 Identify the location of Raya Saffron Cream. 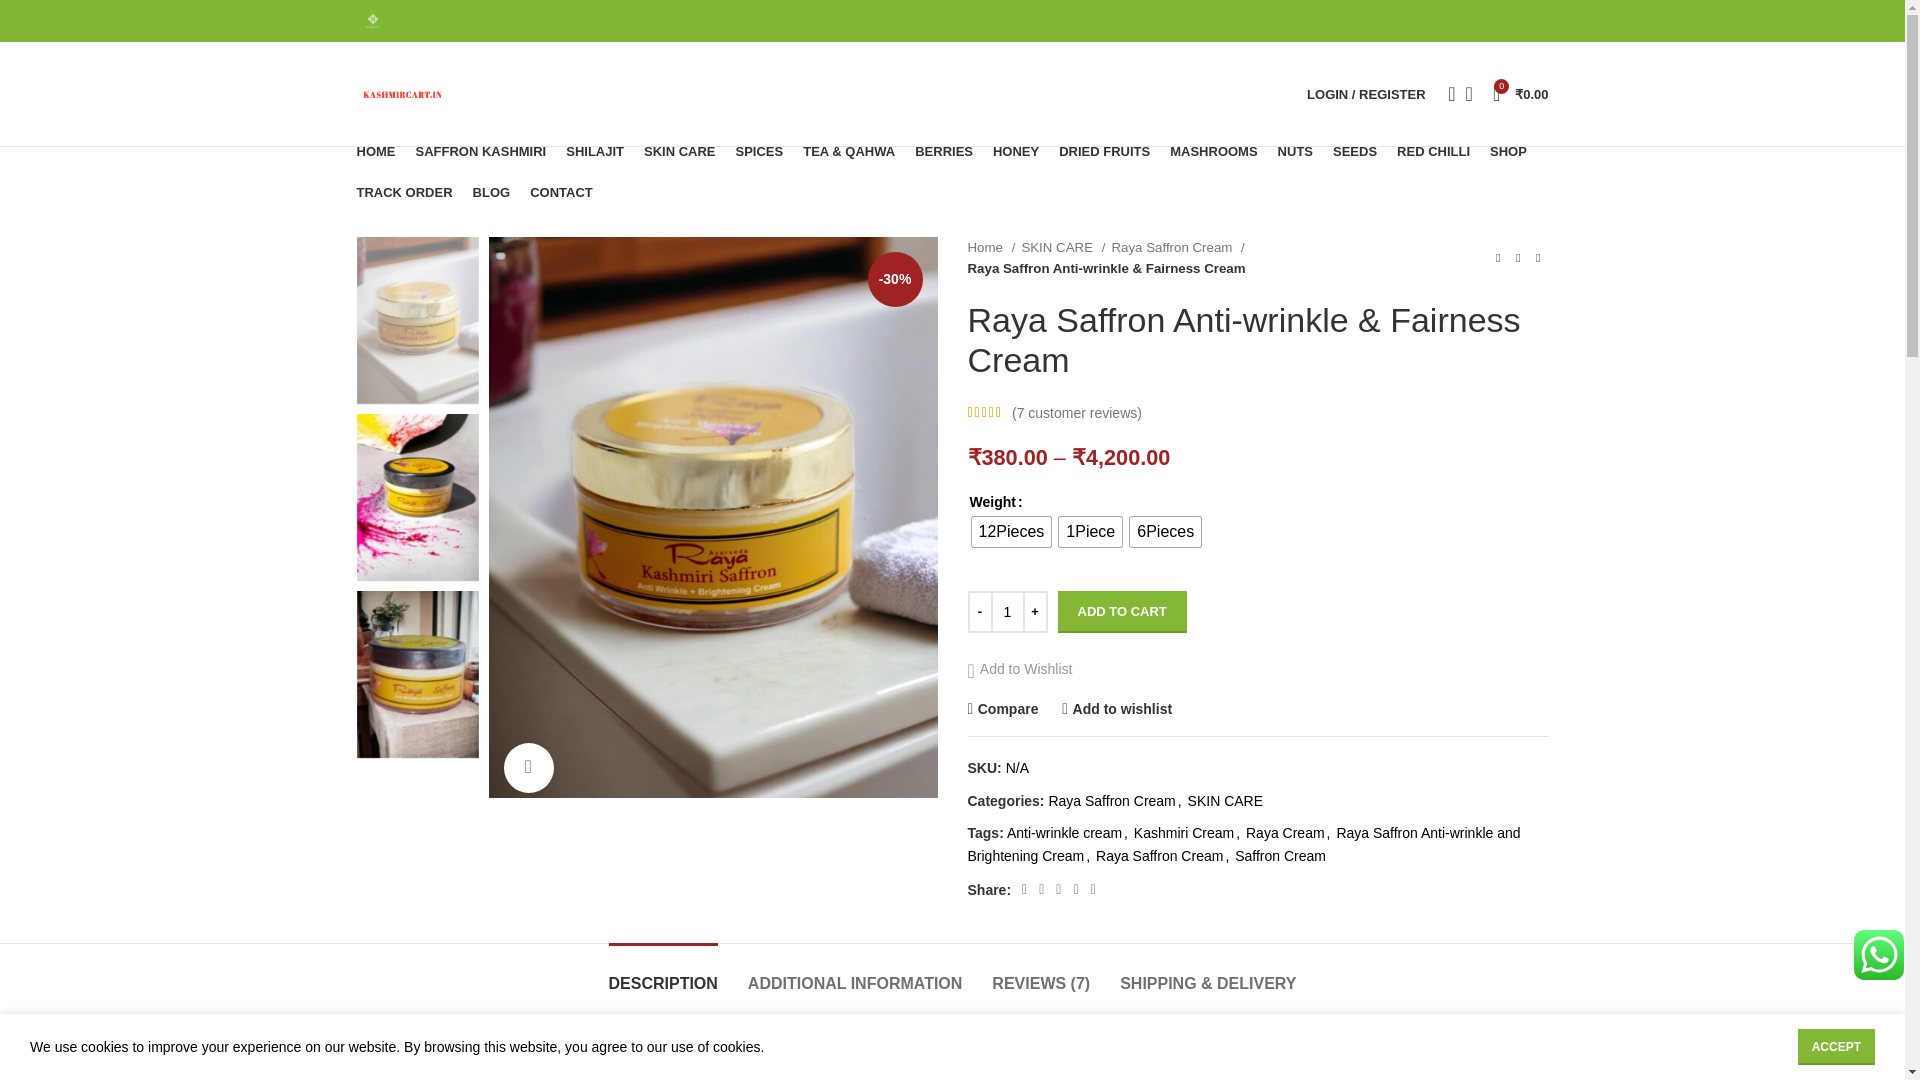
(1178, 247).